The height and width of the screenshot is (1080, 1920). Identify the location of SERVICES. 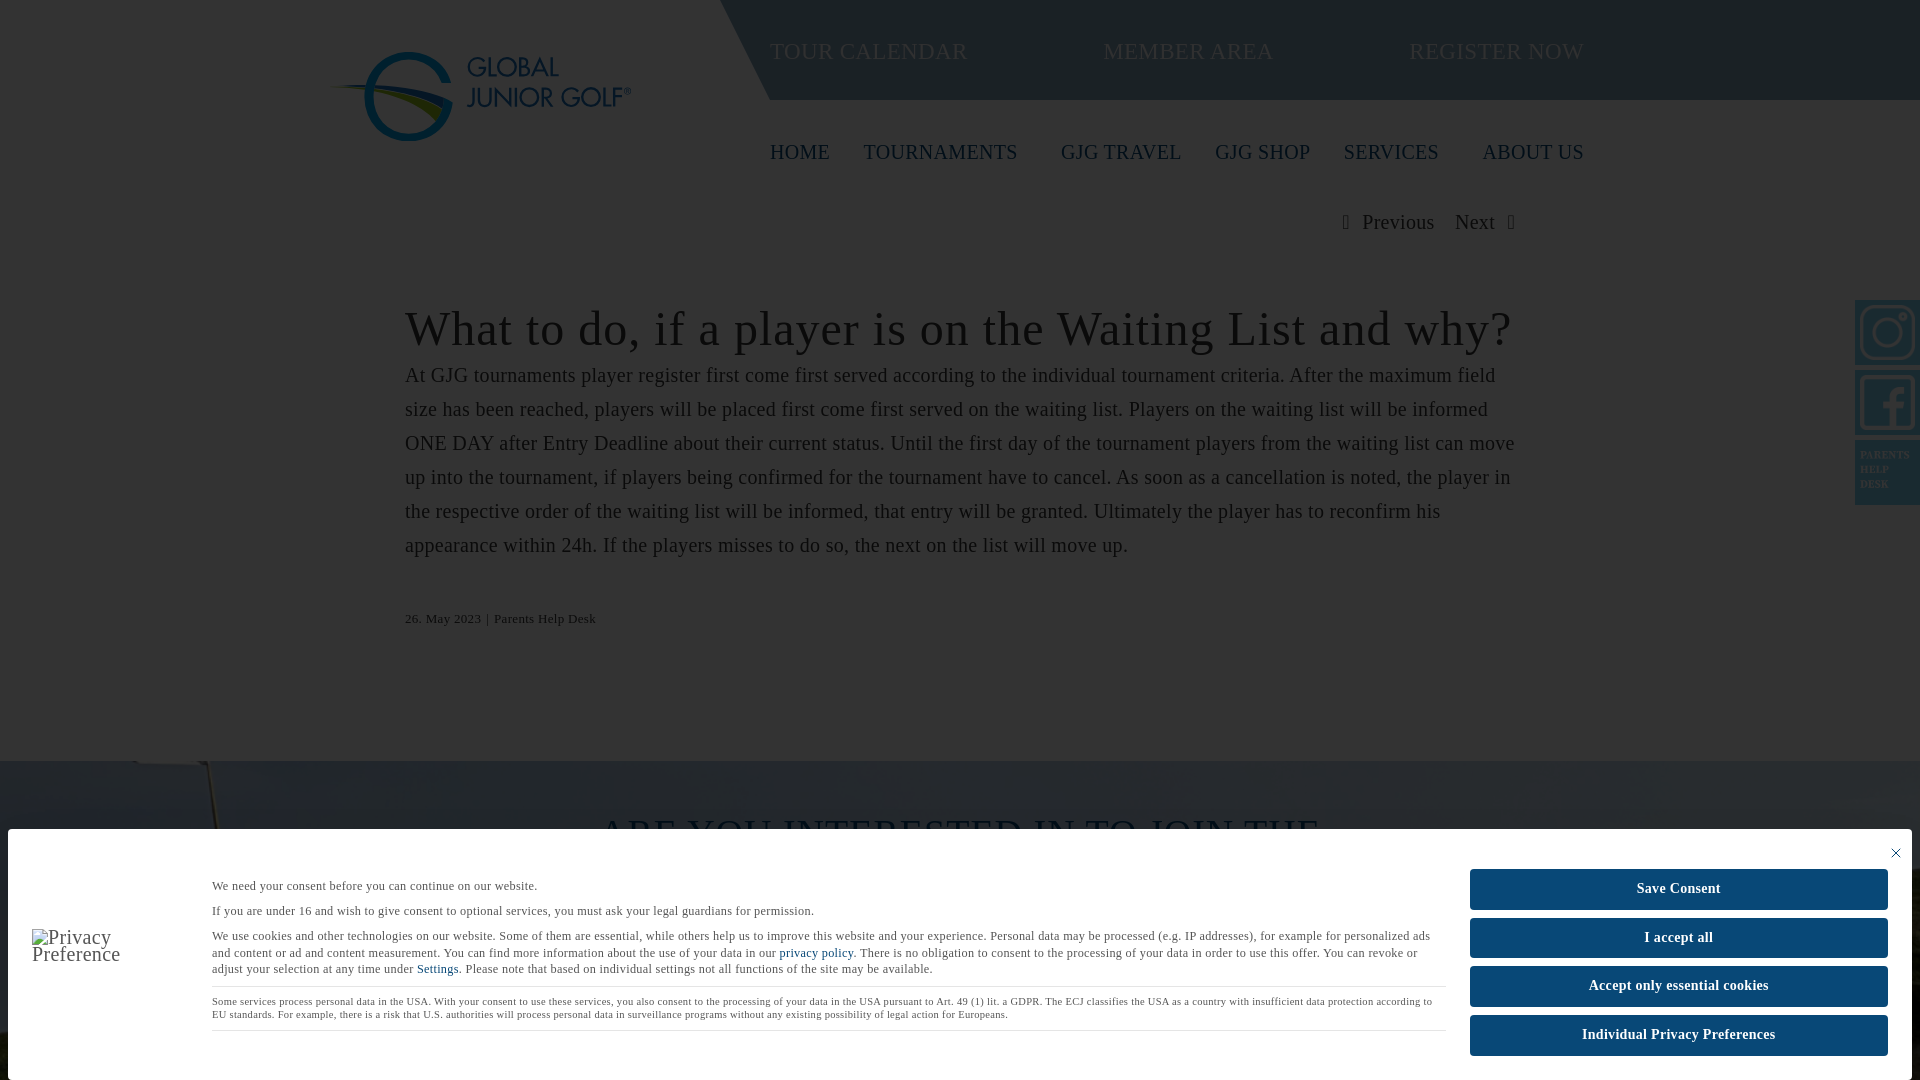
(1396, 152).